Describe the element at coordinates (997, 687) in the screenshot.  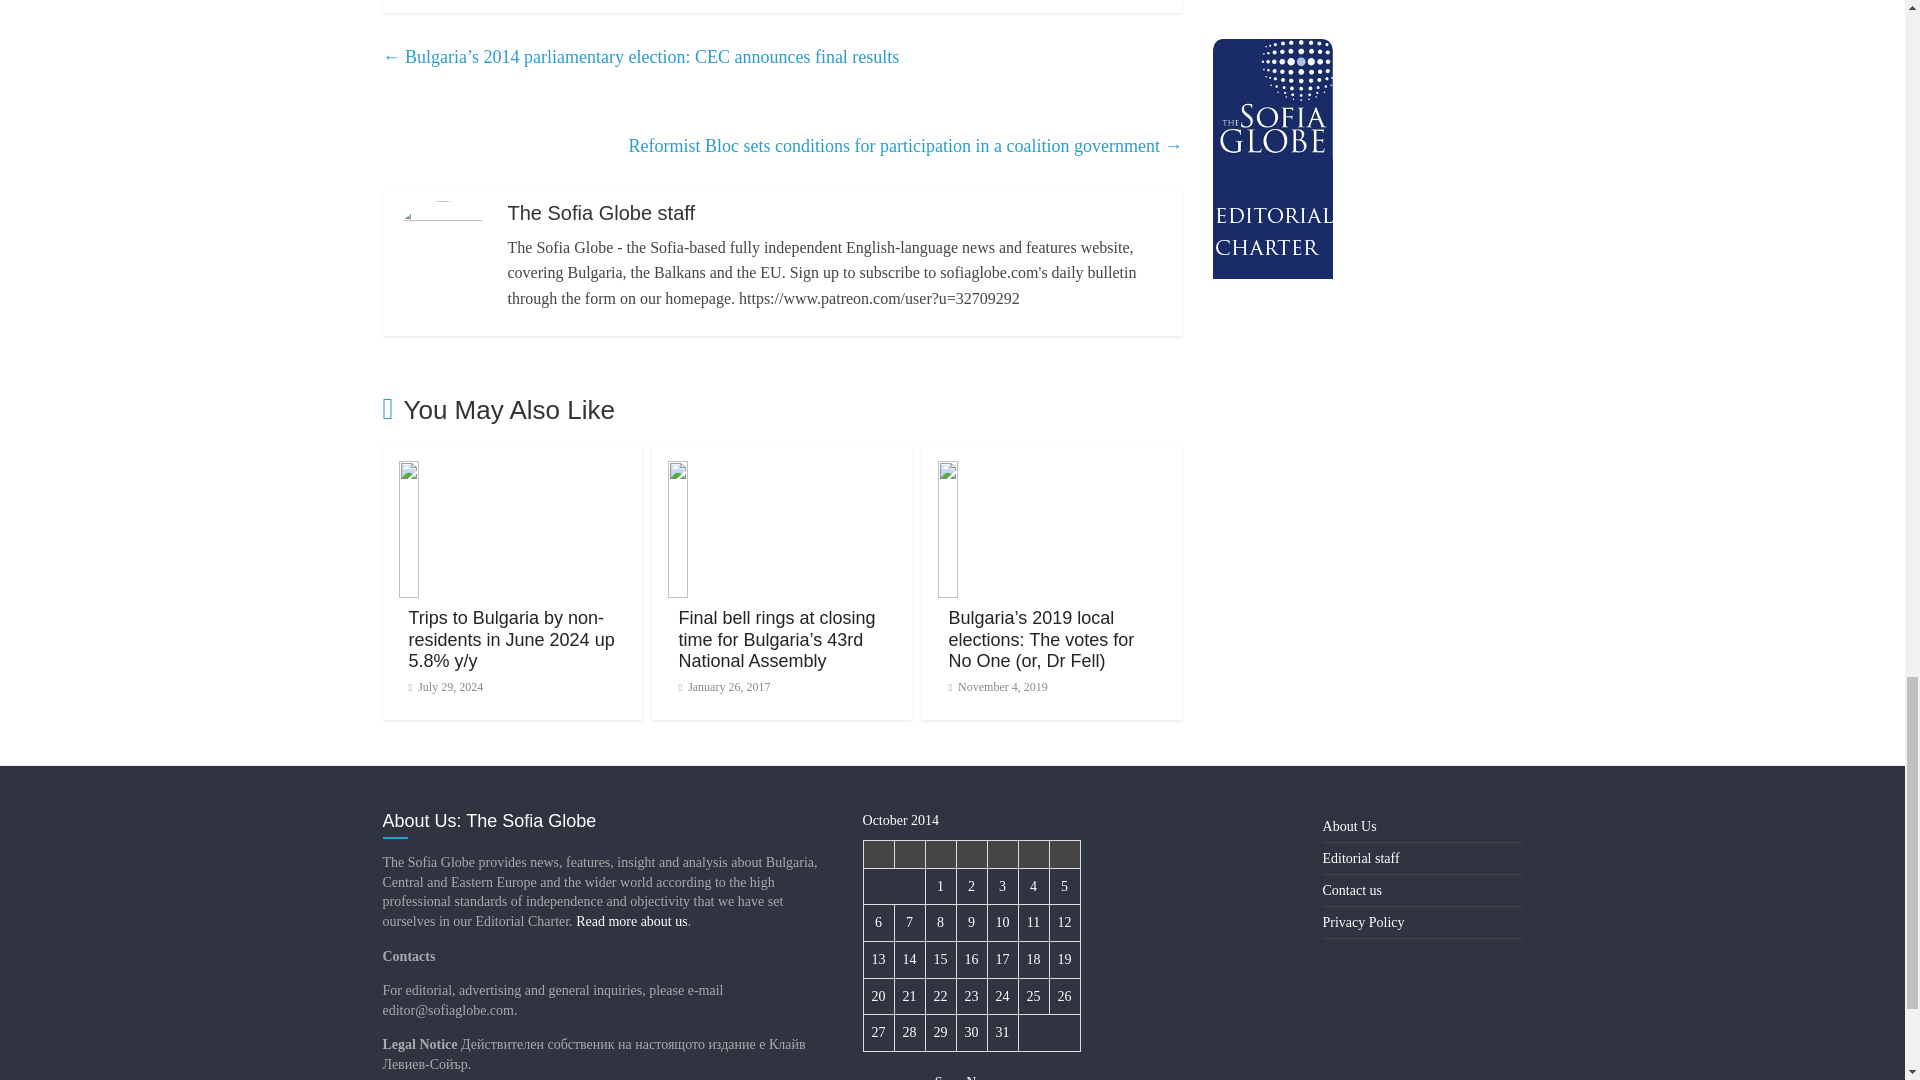
I see `November 4, 2019` at that location.